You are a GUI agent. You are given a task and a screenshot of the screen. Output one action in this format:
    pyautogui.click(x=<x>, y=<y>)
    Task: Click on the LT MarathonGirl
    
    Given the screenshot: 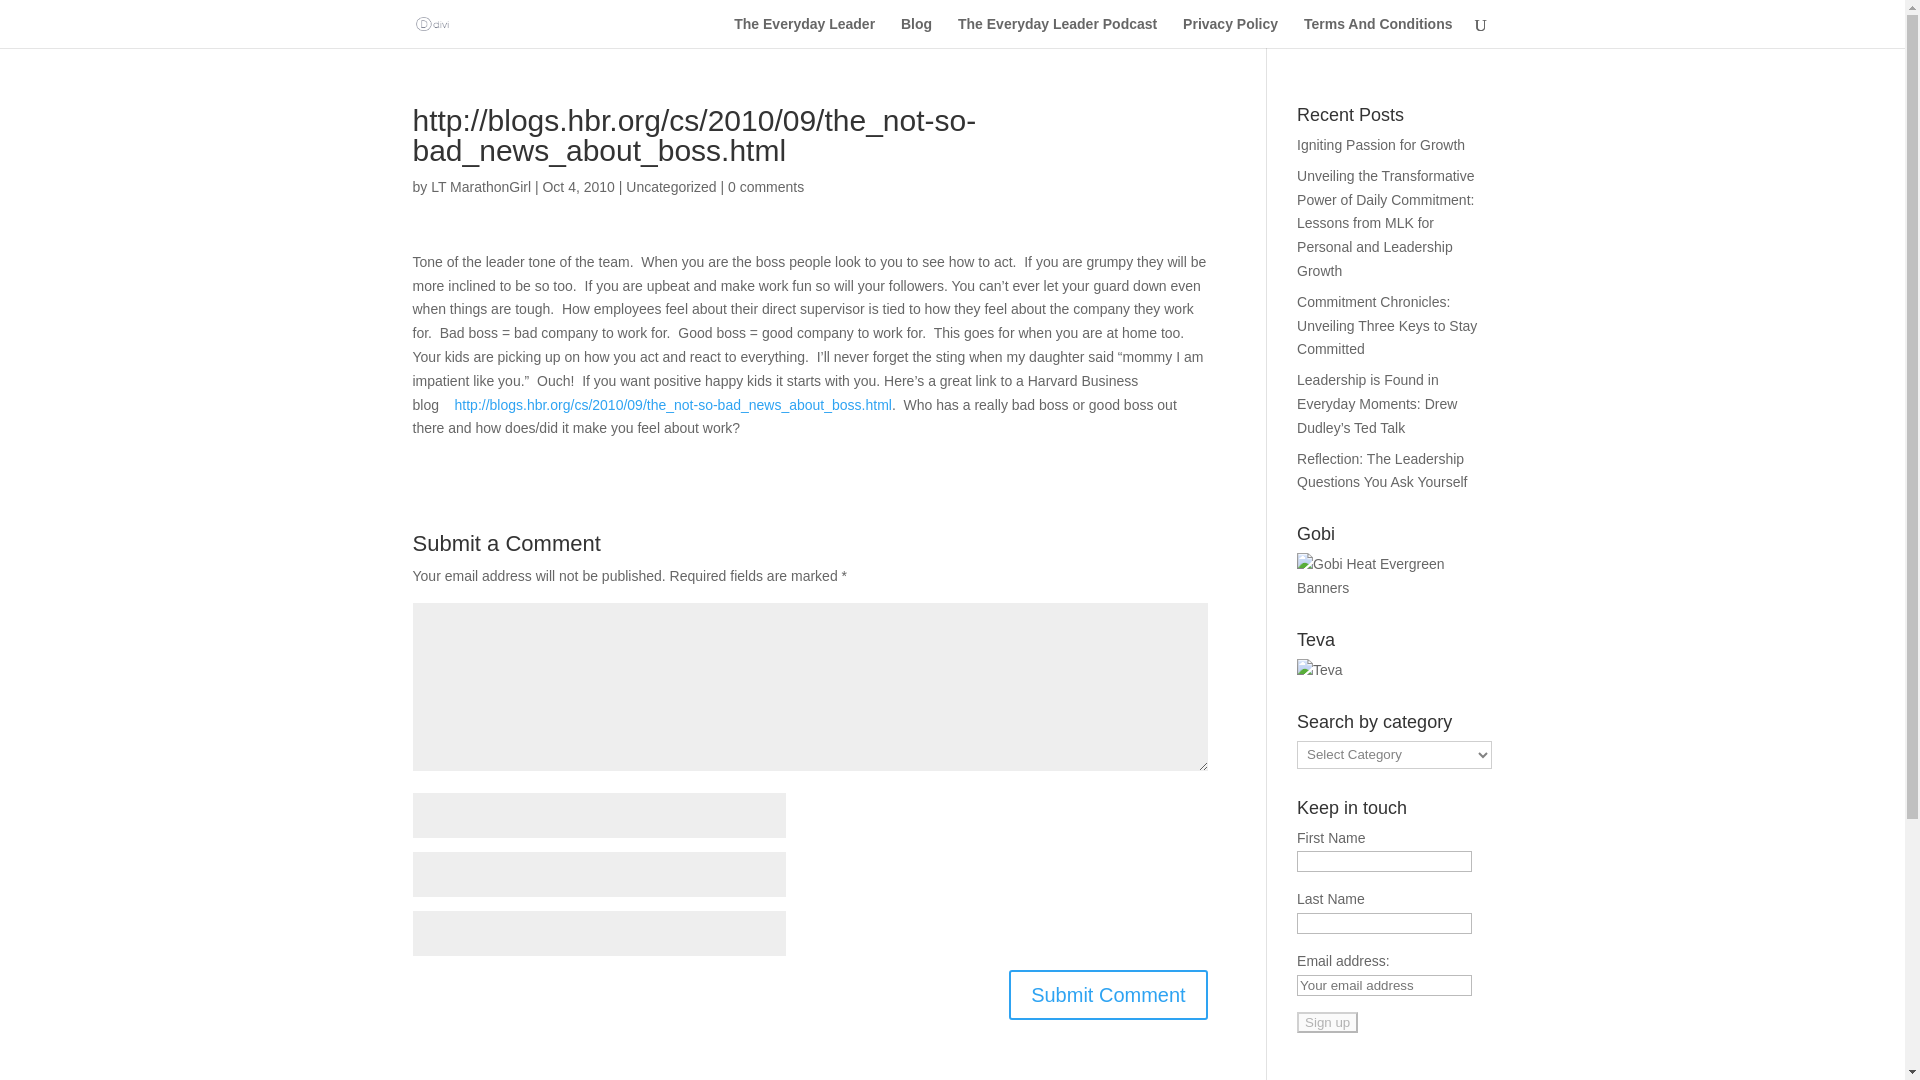 What is the action you would take?
    pyautogui.click(x=480, y=187)
    